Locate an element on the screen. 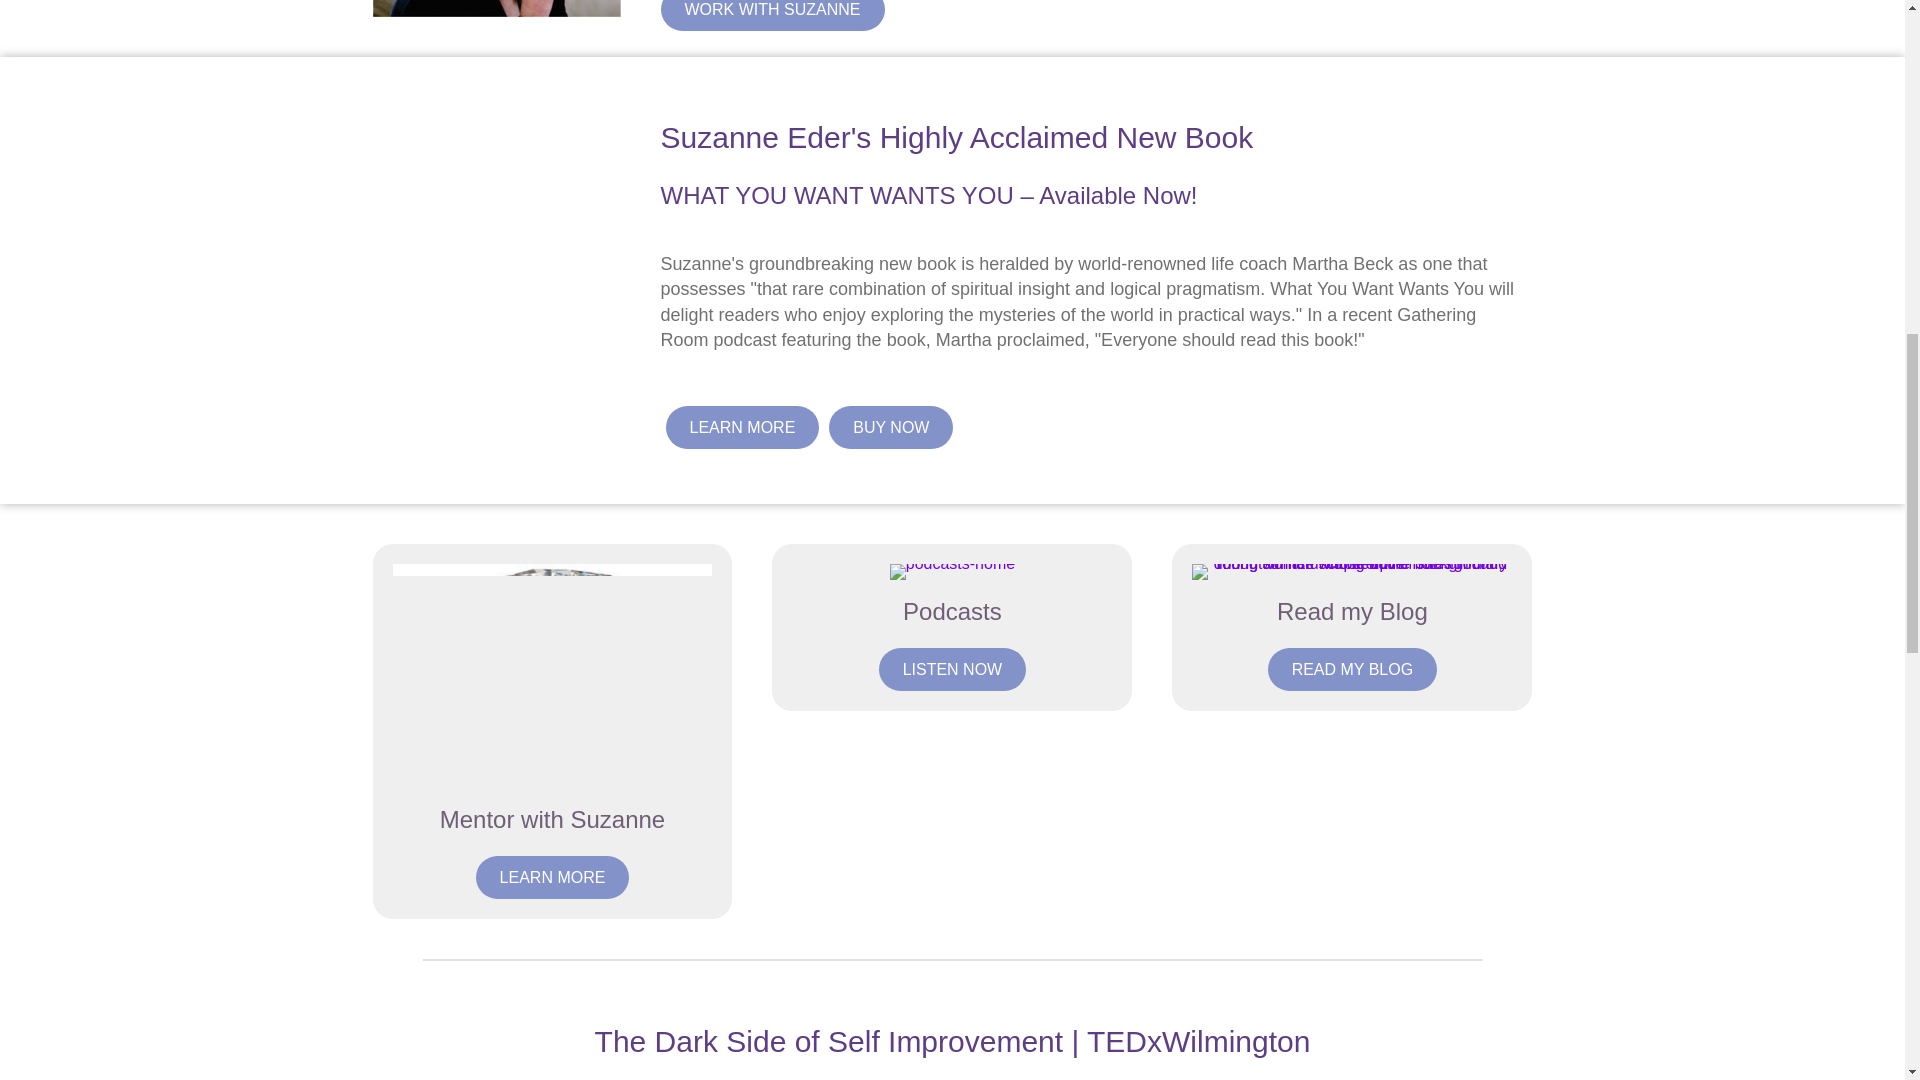 This screenshot has width=1920, height=1080. Read my Blog is located at coordinates (1352, 612).